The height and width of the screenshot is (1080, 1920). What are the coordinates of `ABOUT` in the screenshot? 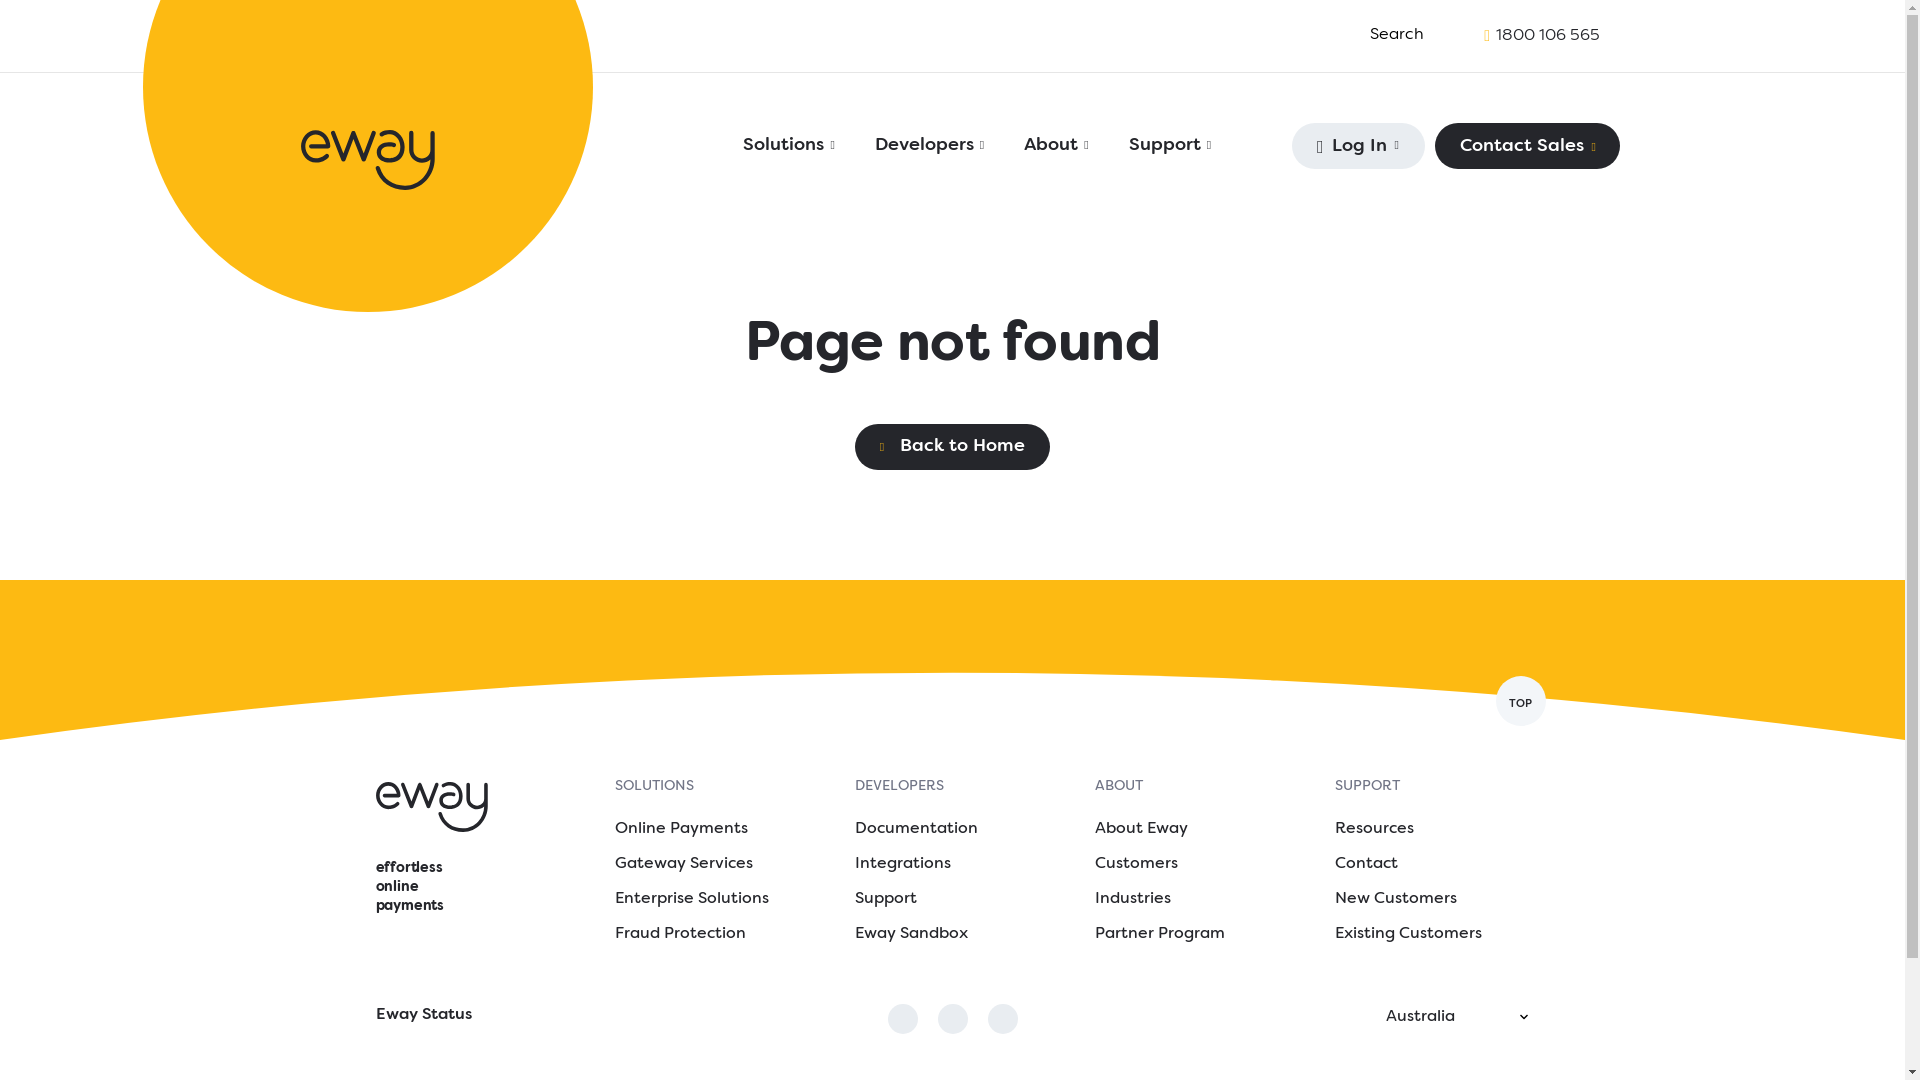 It's located at (1118, 786).